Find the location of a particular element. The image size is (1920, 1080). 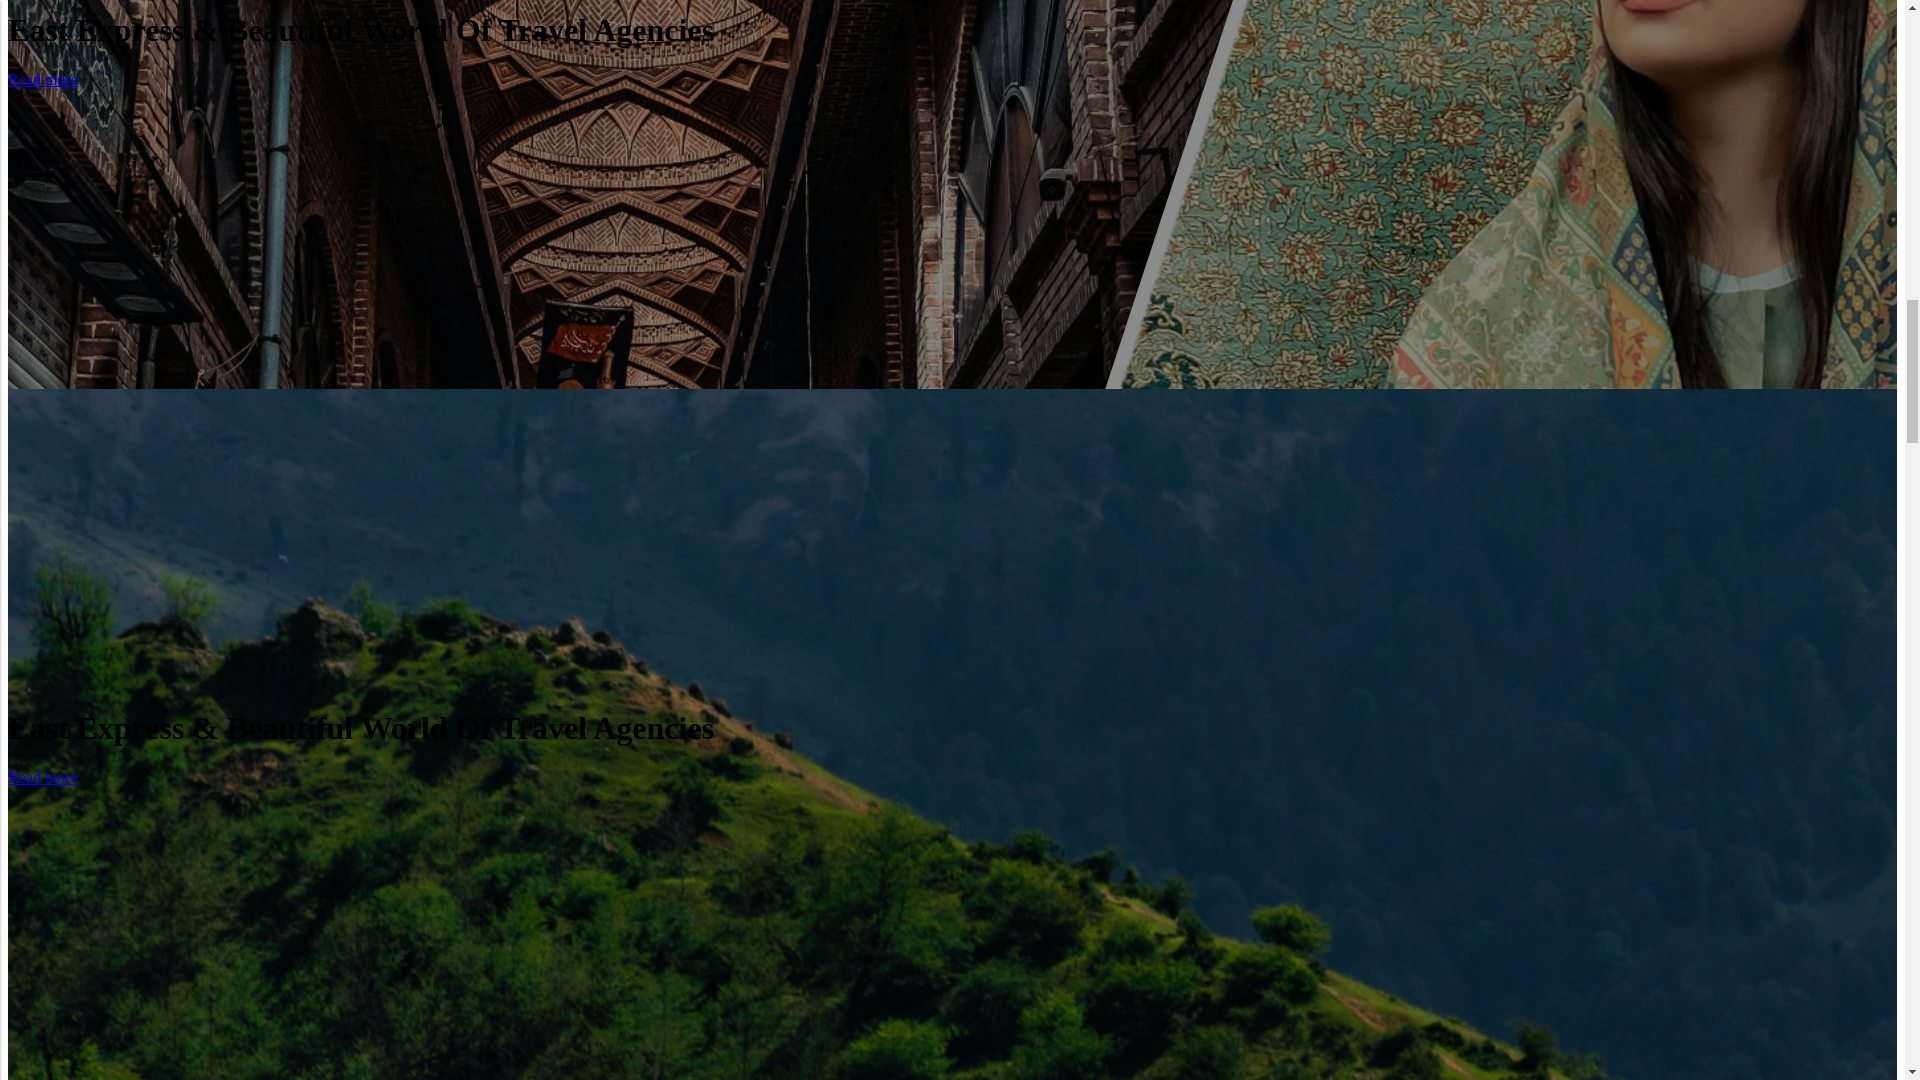

Read more is located at coordinates (42, 79).